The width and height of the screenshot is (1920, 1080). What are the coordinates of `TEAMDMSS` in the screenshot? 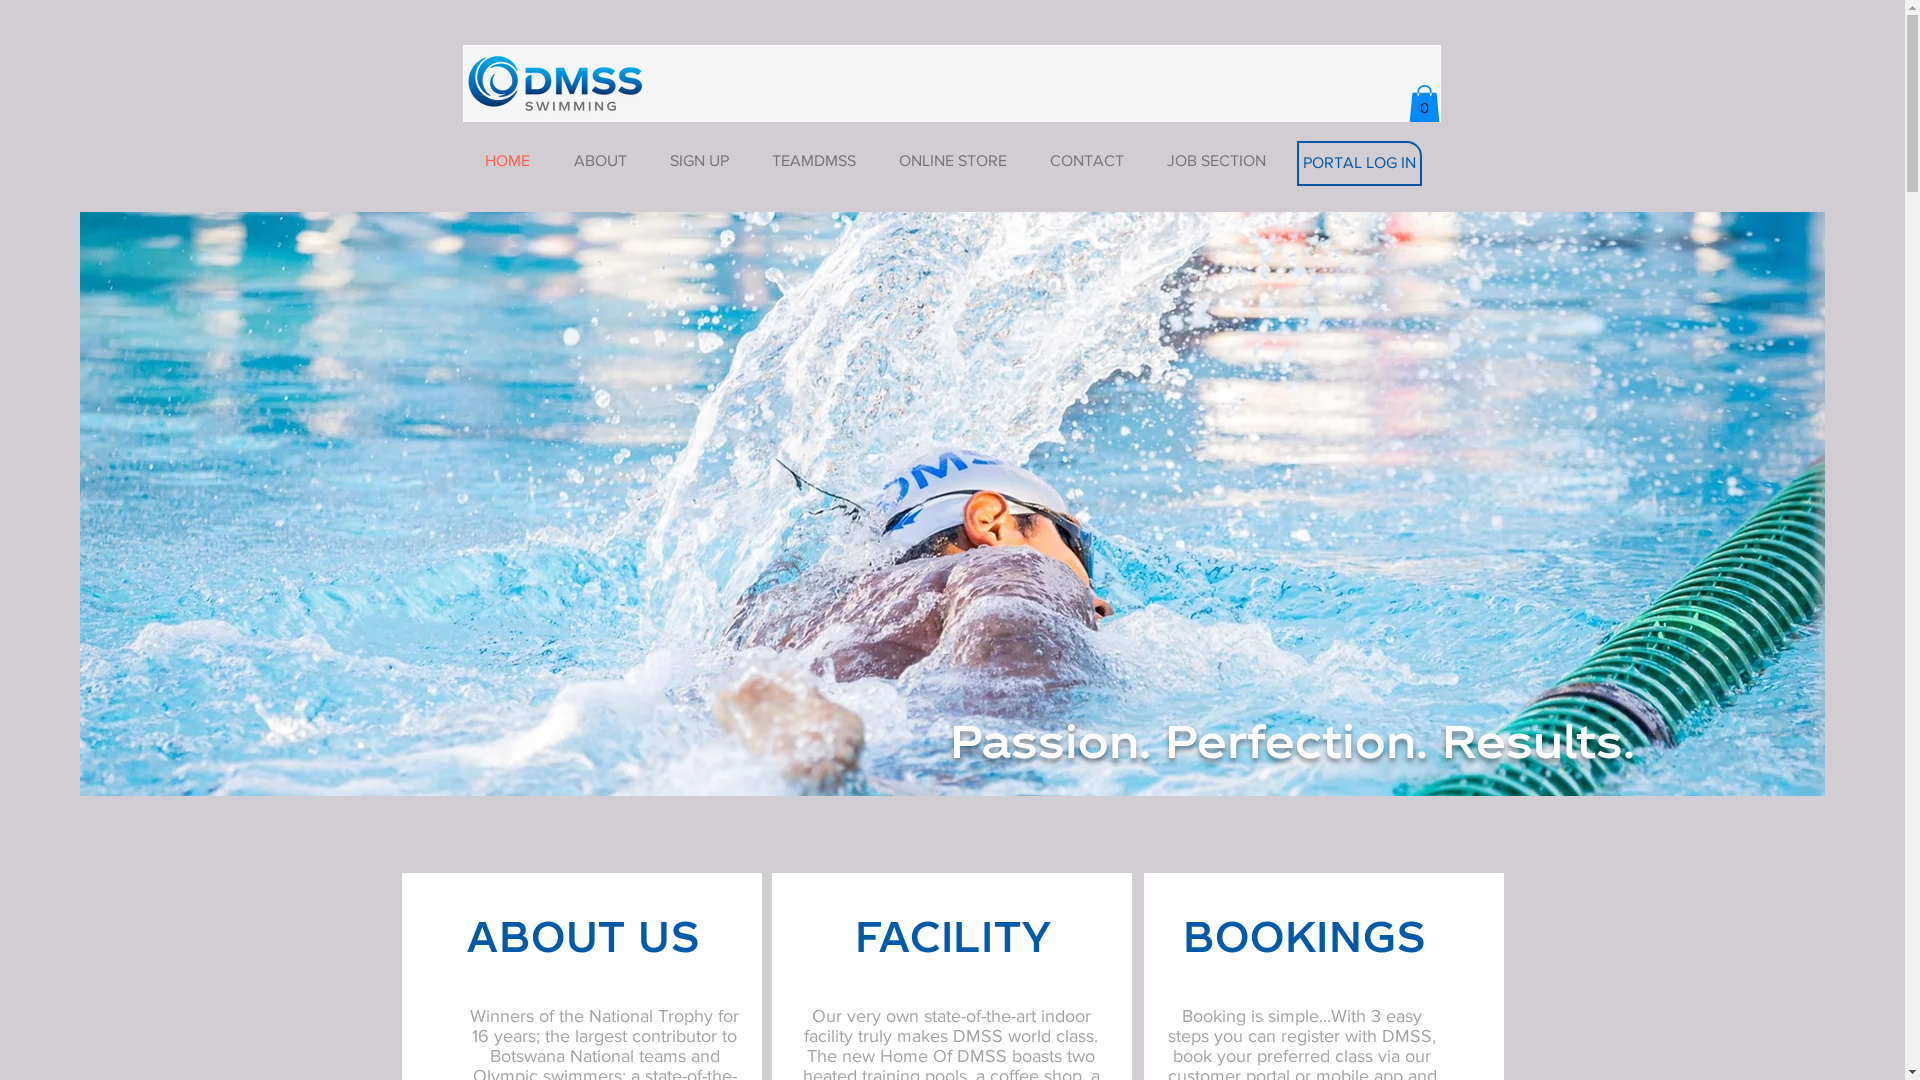 It's located at (814, 161).